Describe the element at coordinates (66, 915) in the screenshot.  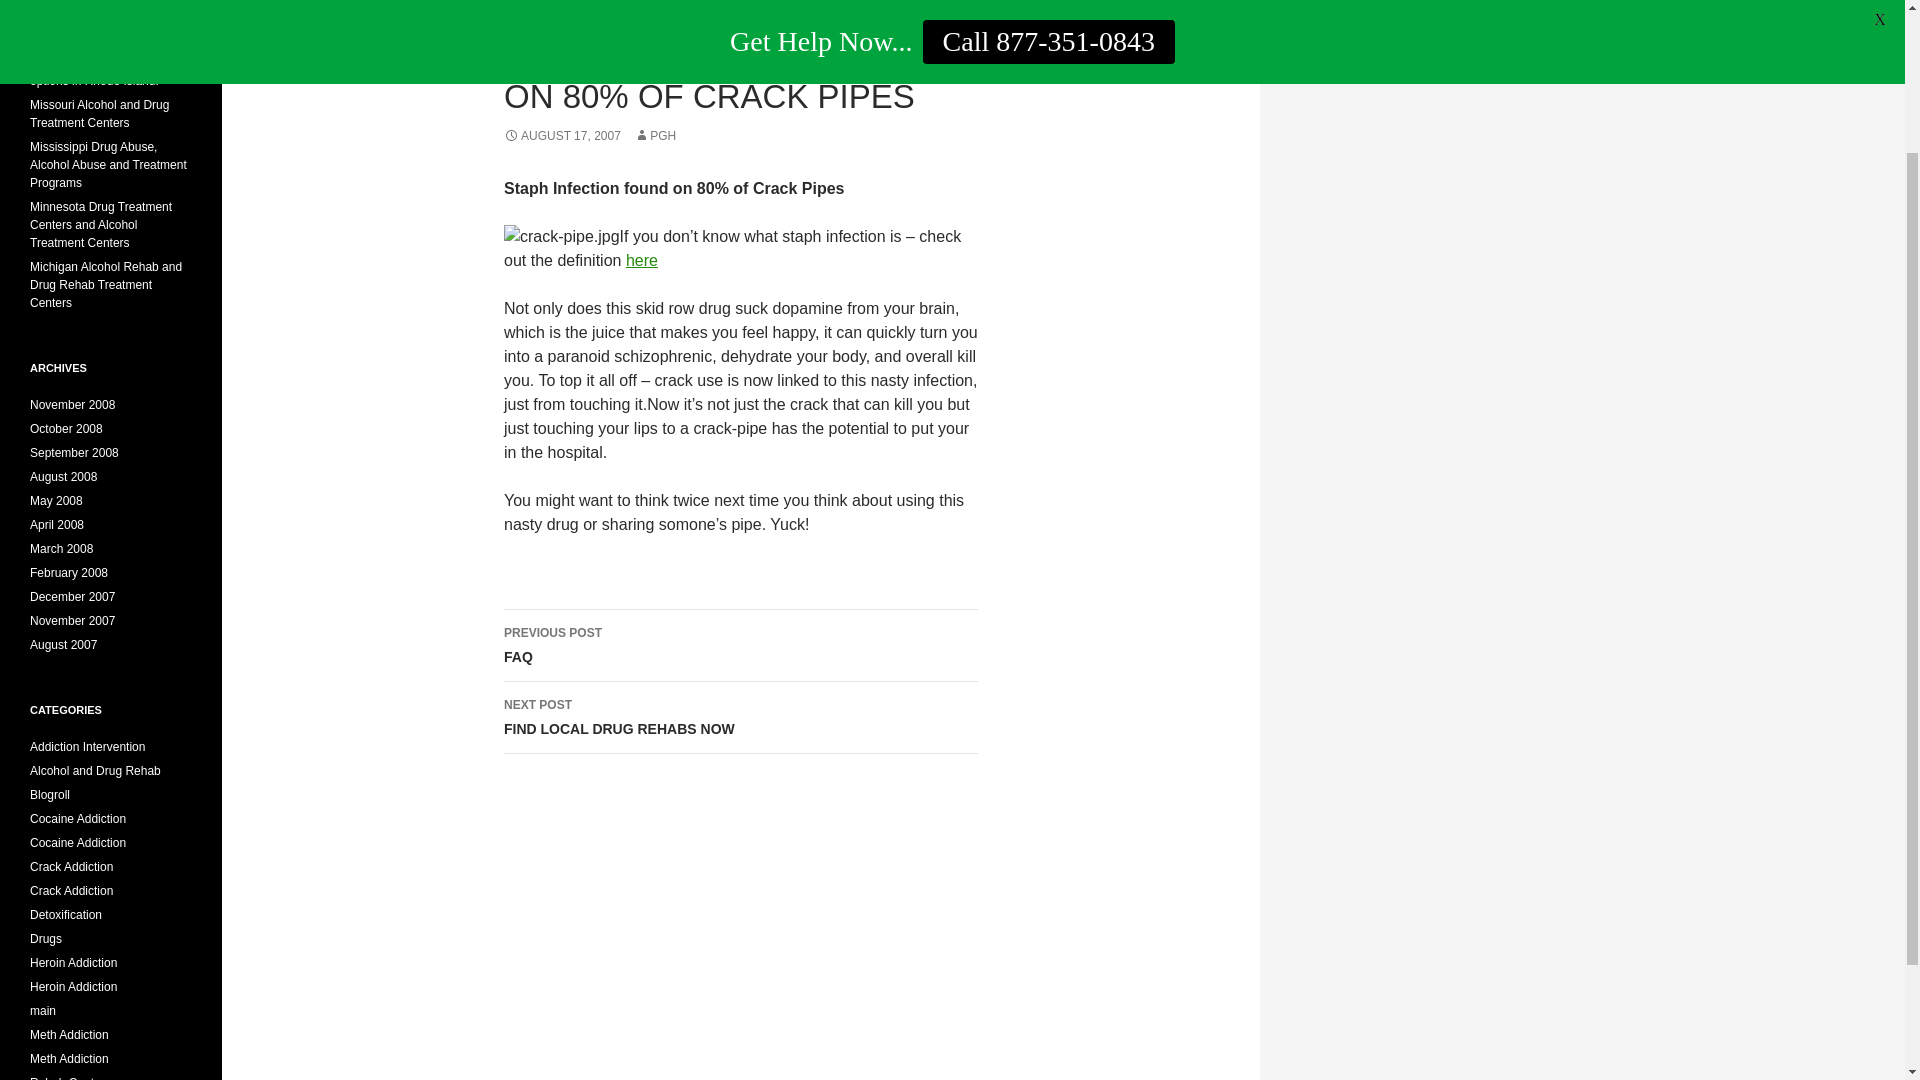
I see `Detoxification` at that location.